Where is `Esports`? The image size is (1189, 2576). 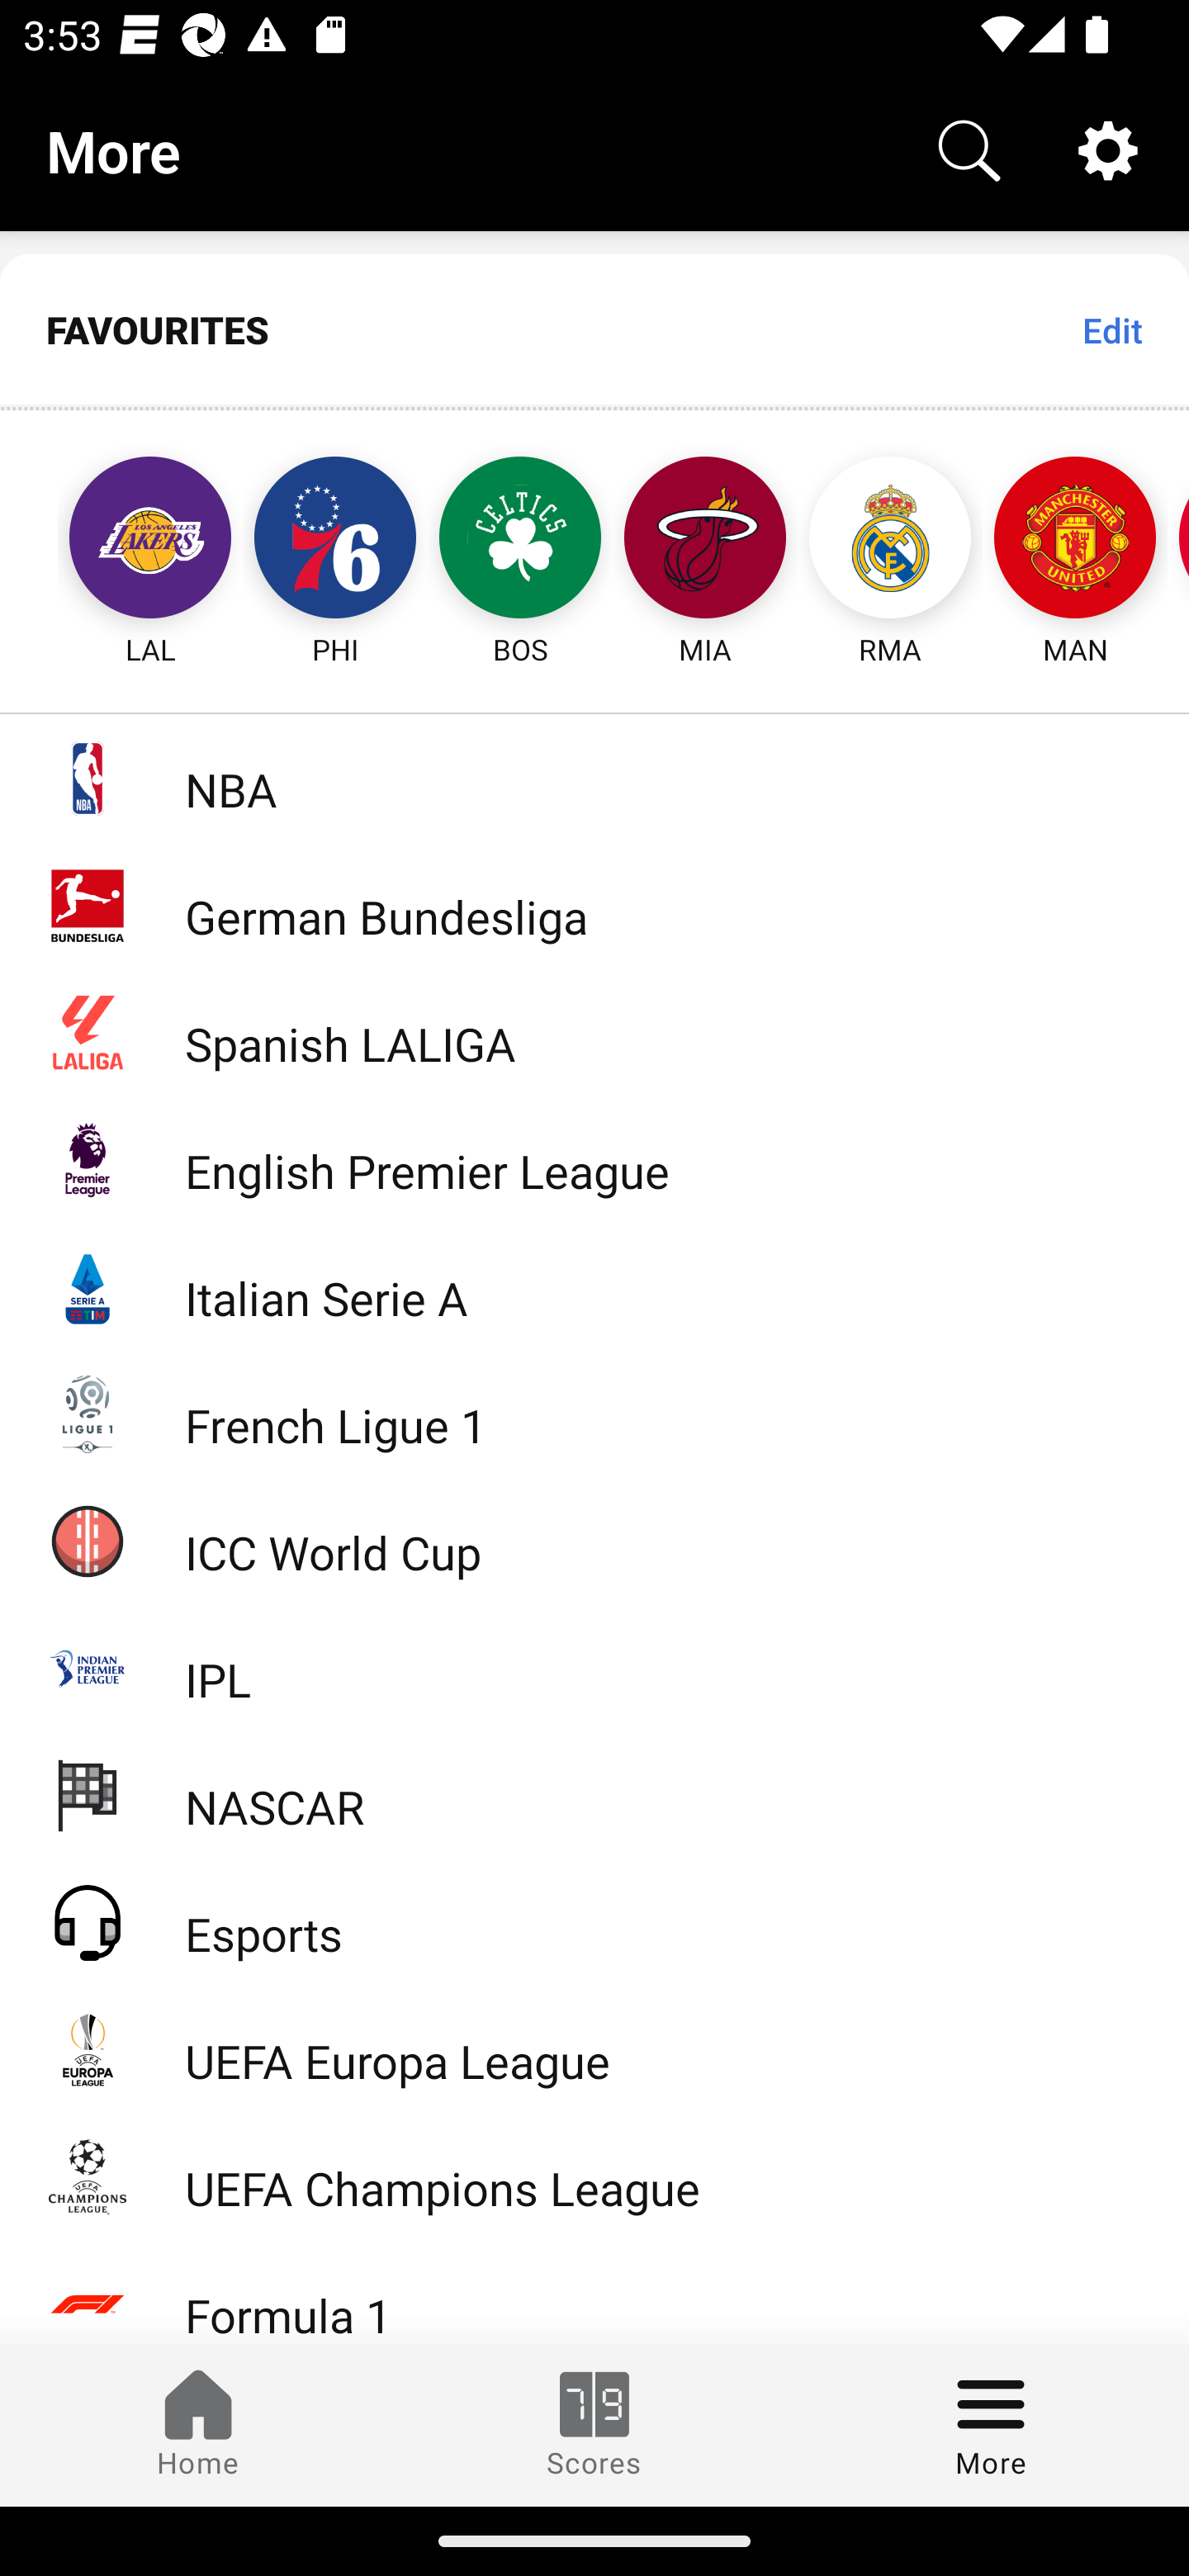
Esports is located at coordinates (594, 1921).